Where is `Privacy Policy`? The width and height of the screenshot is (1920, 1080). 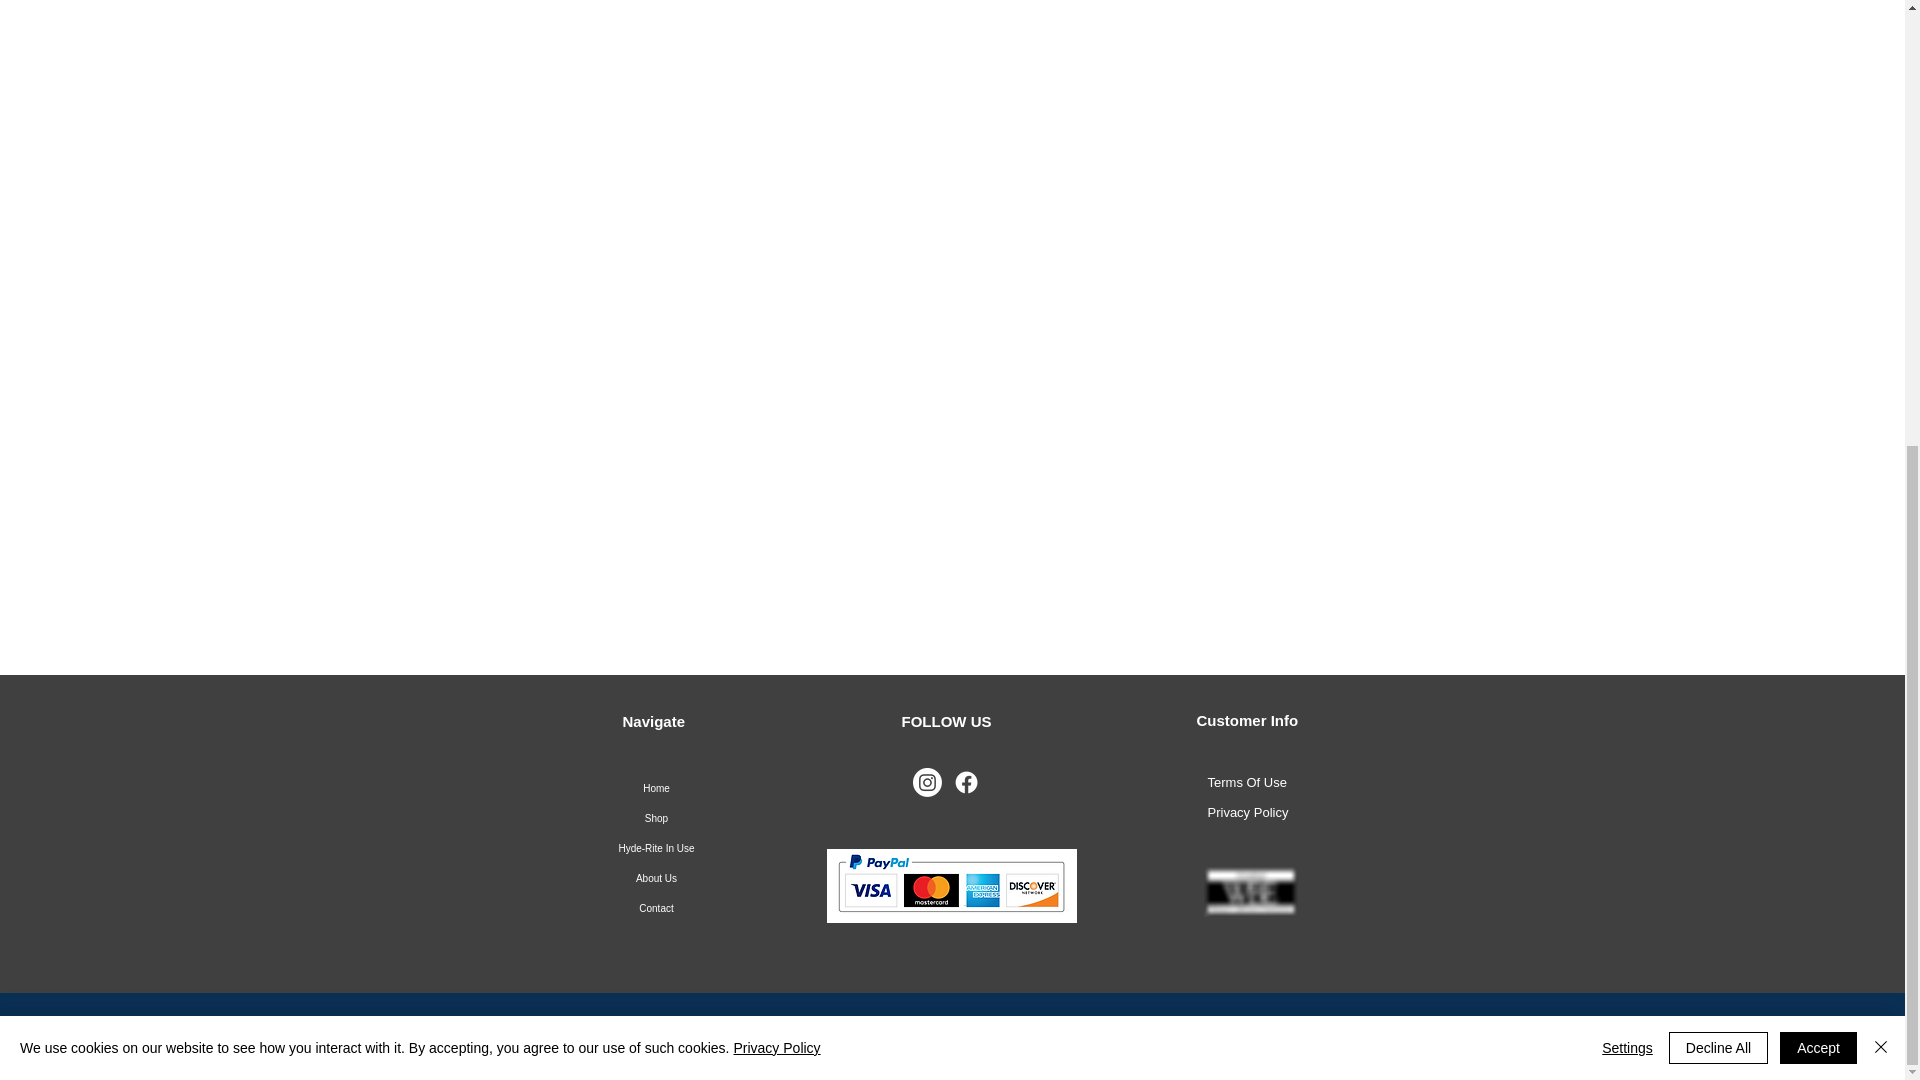 Privacy Policy is located at coordinates (1248, 812).